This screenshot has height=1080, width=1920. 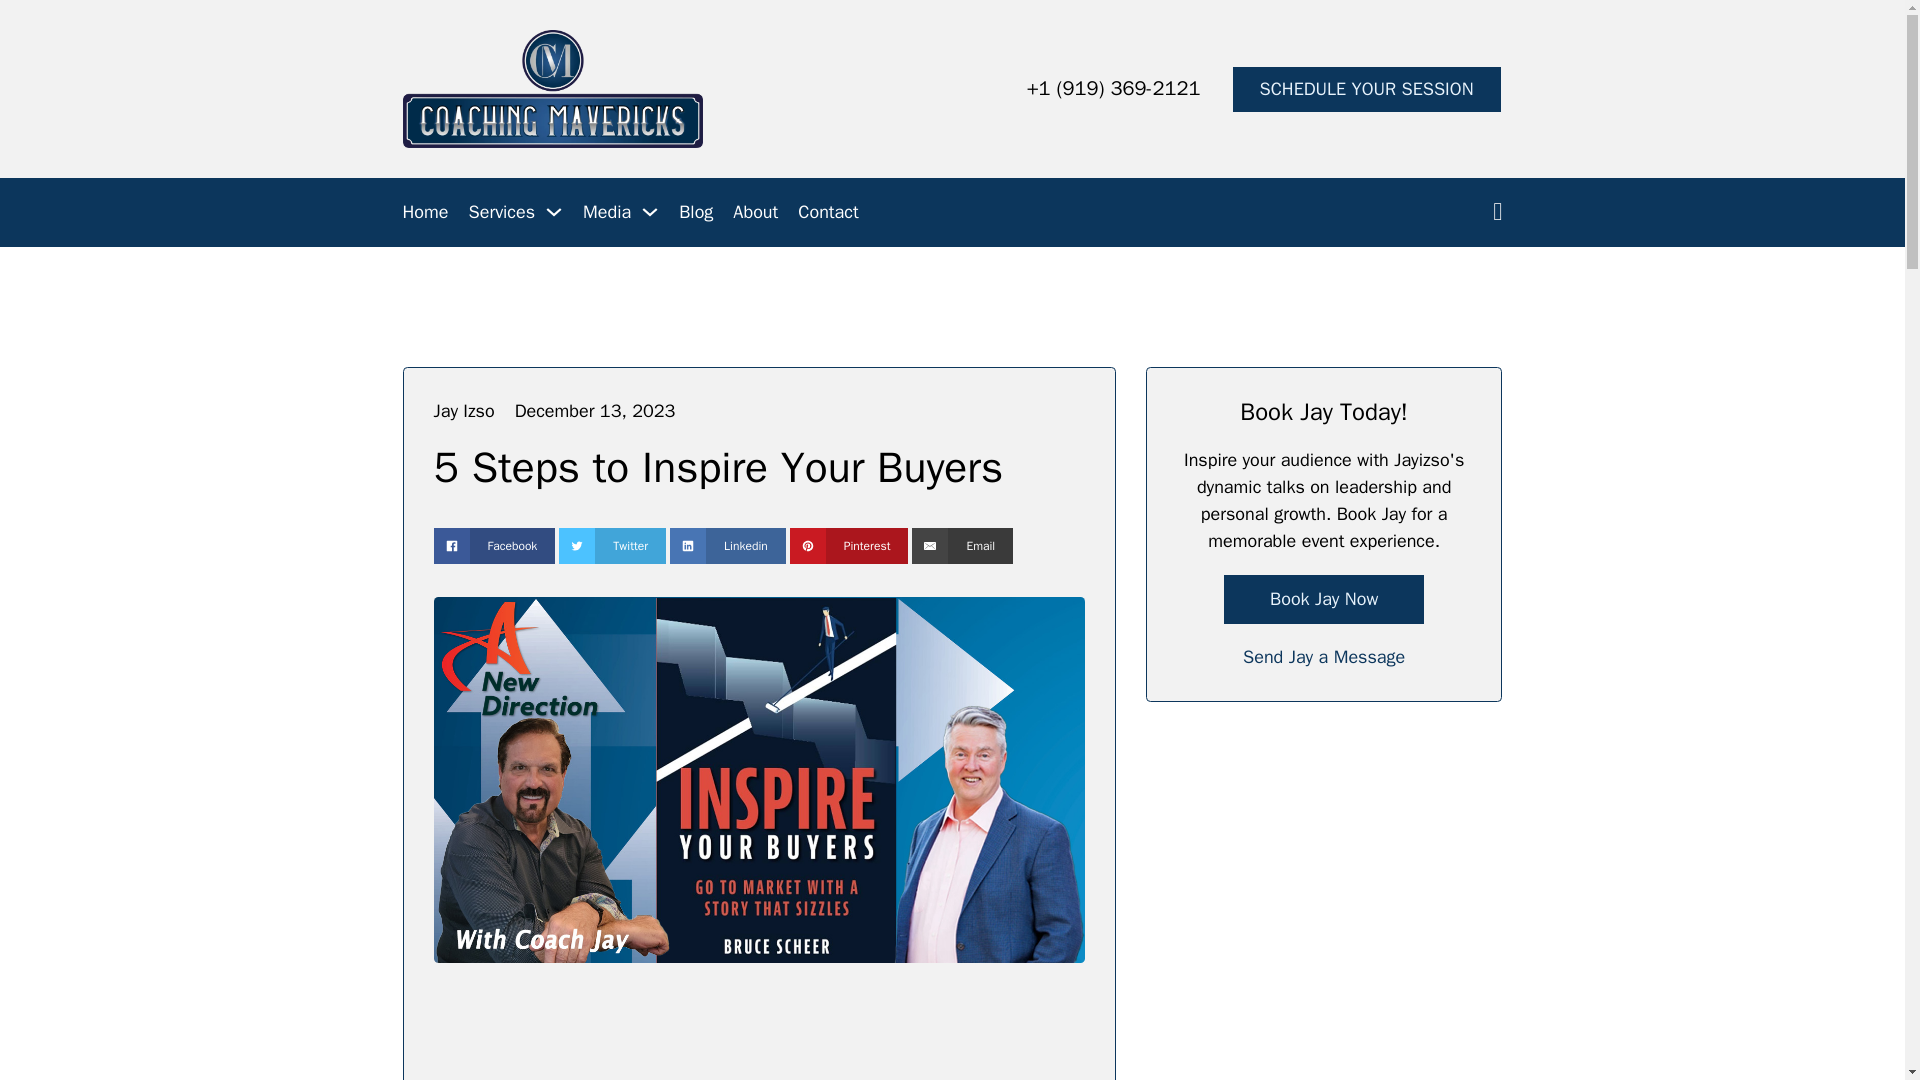 I want to click on Home, so click(x=424, y=212).